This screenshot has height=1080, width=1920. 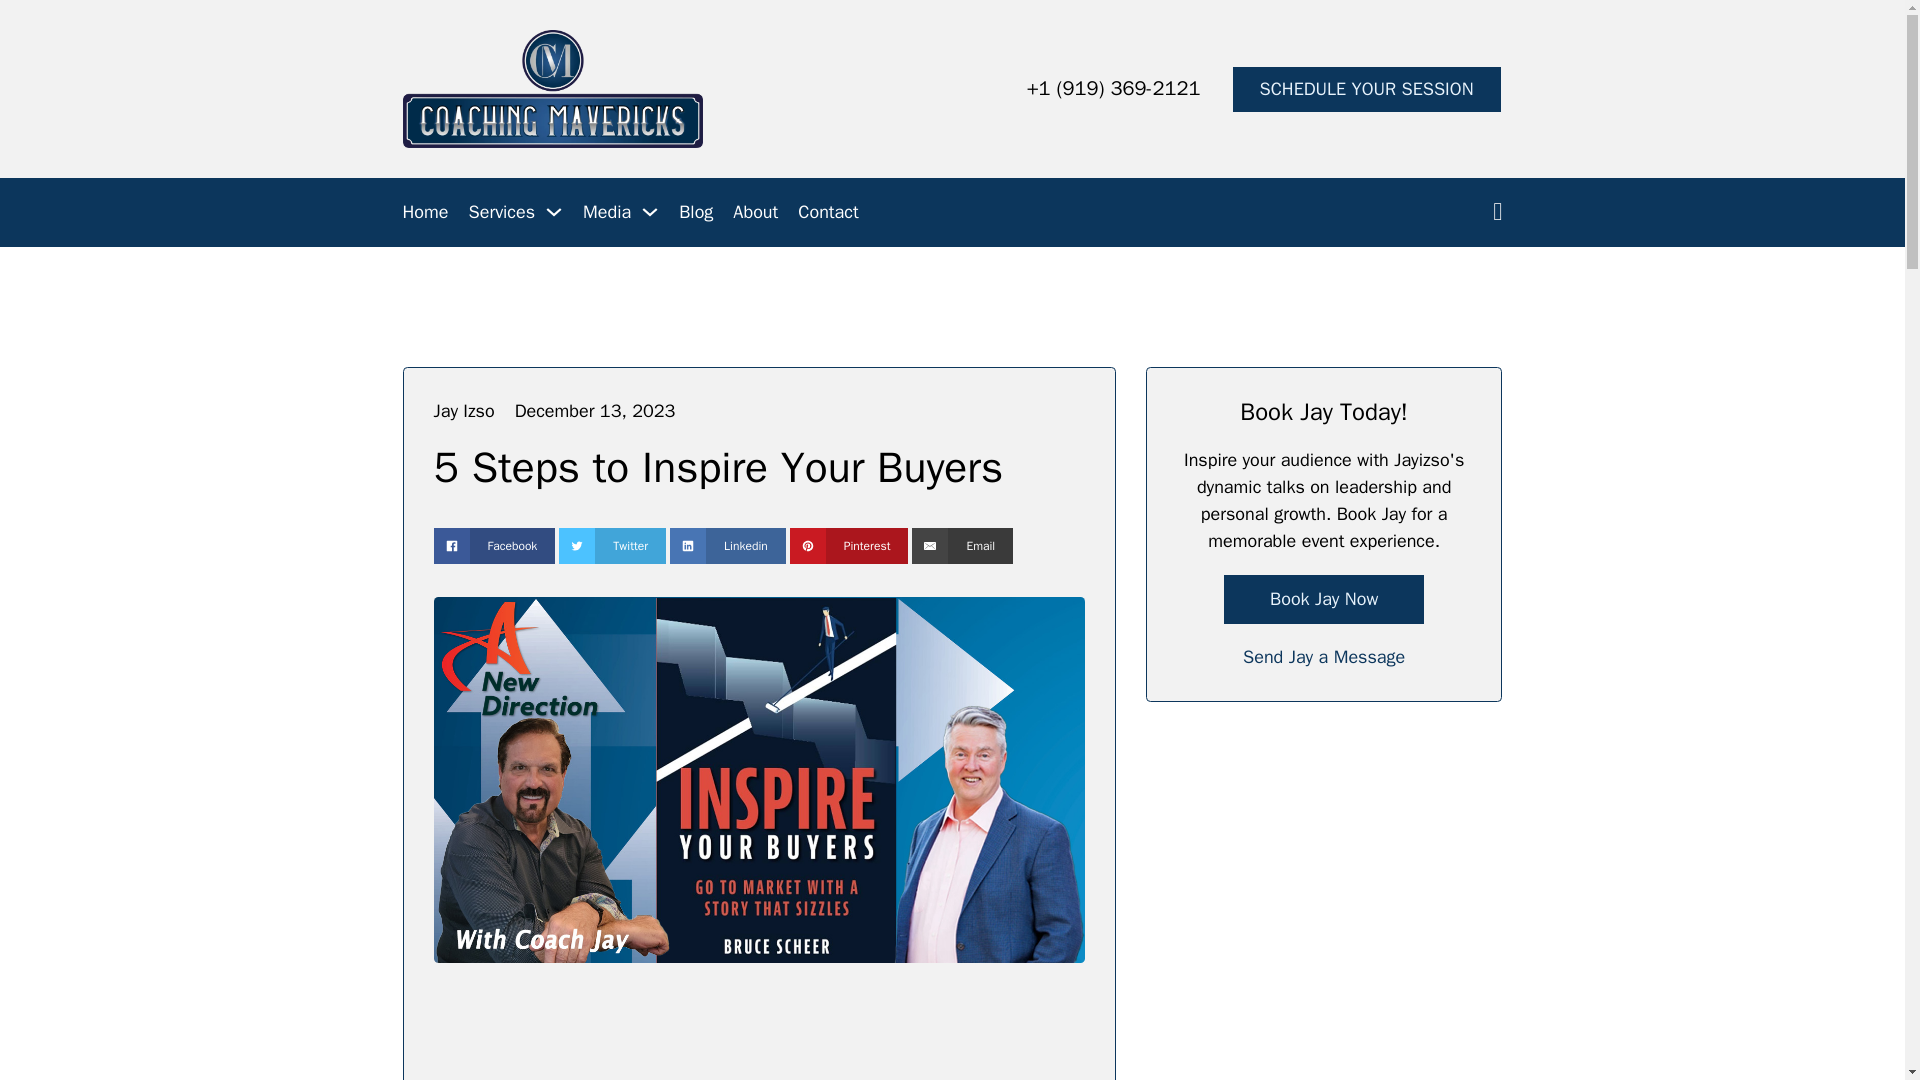 I want to click on Home, so click(x=424, y=212).